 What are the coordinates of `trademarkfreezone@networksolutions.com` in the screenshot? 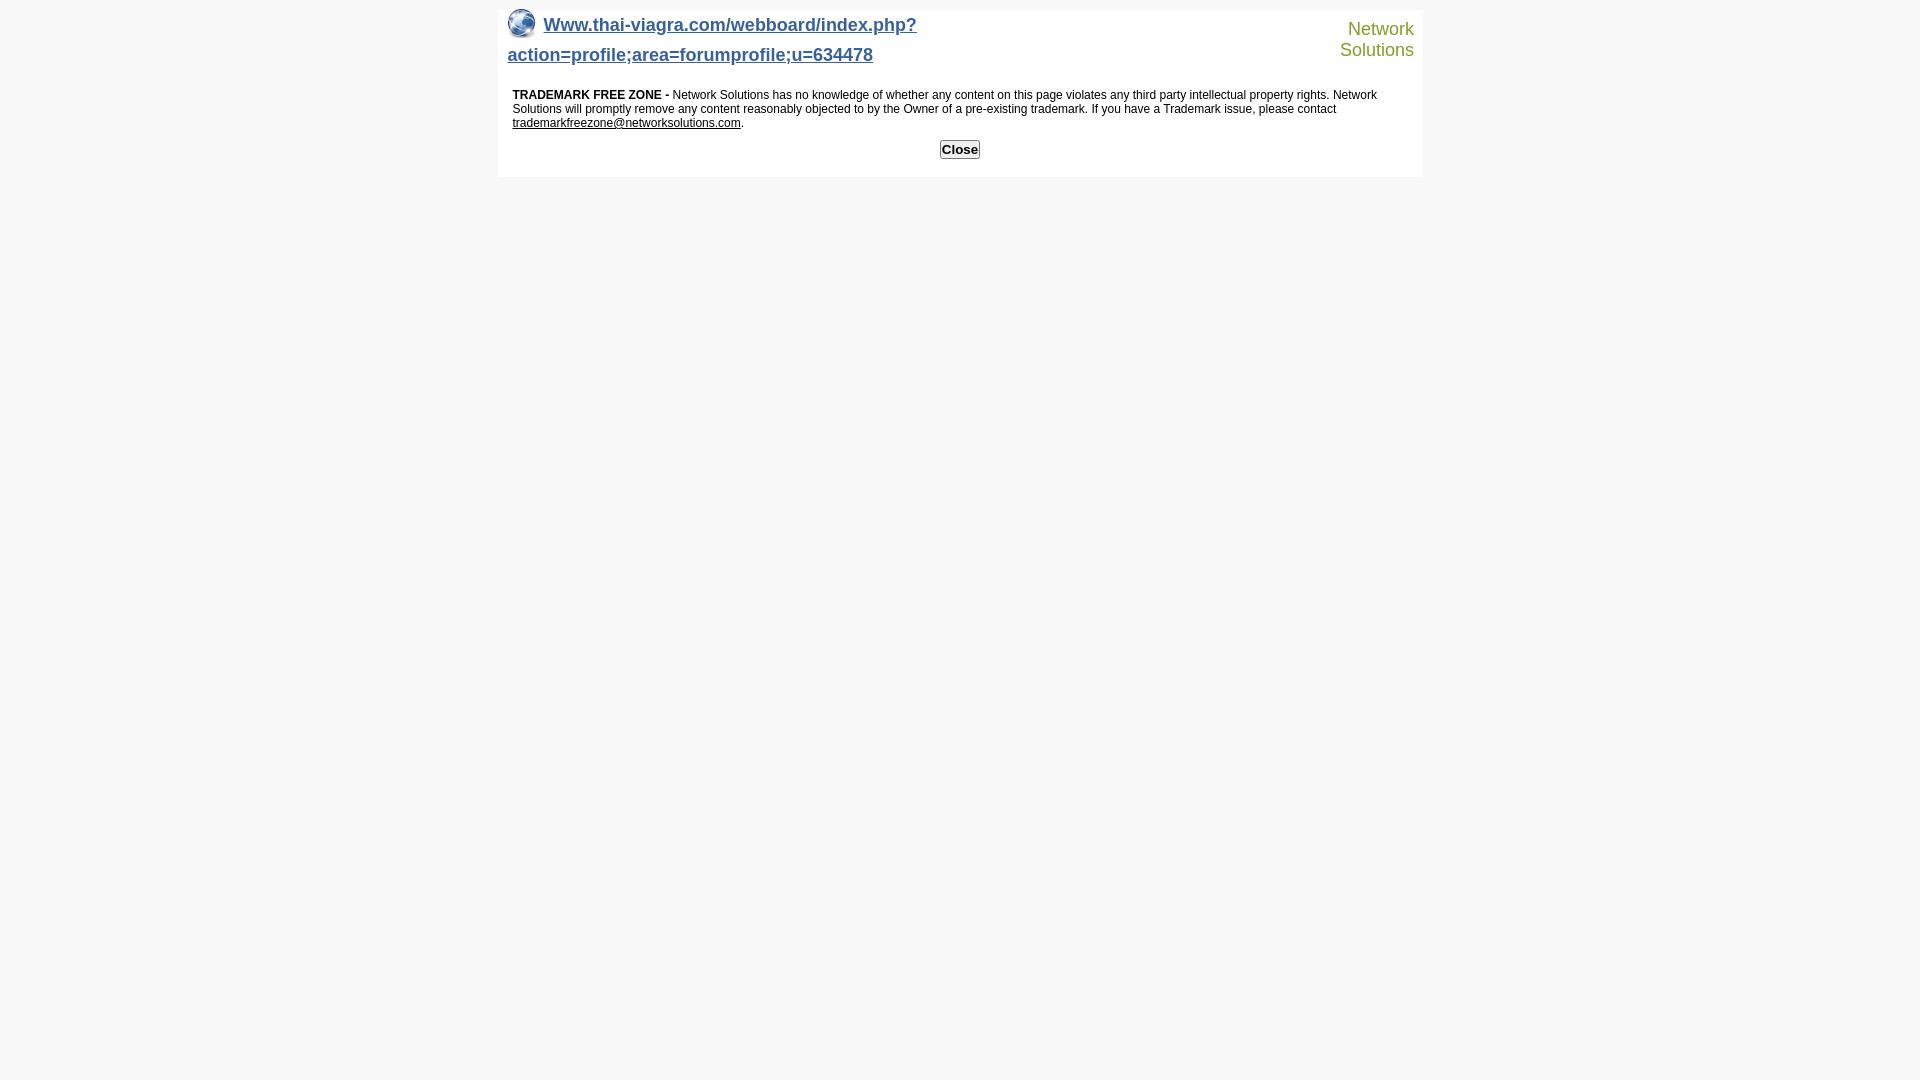 It's located at (626, 123).